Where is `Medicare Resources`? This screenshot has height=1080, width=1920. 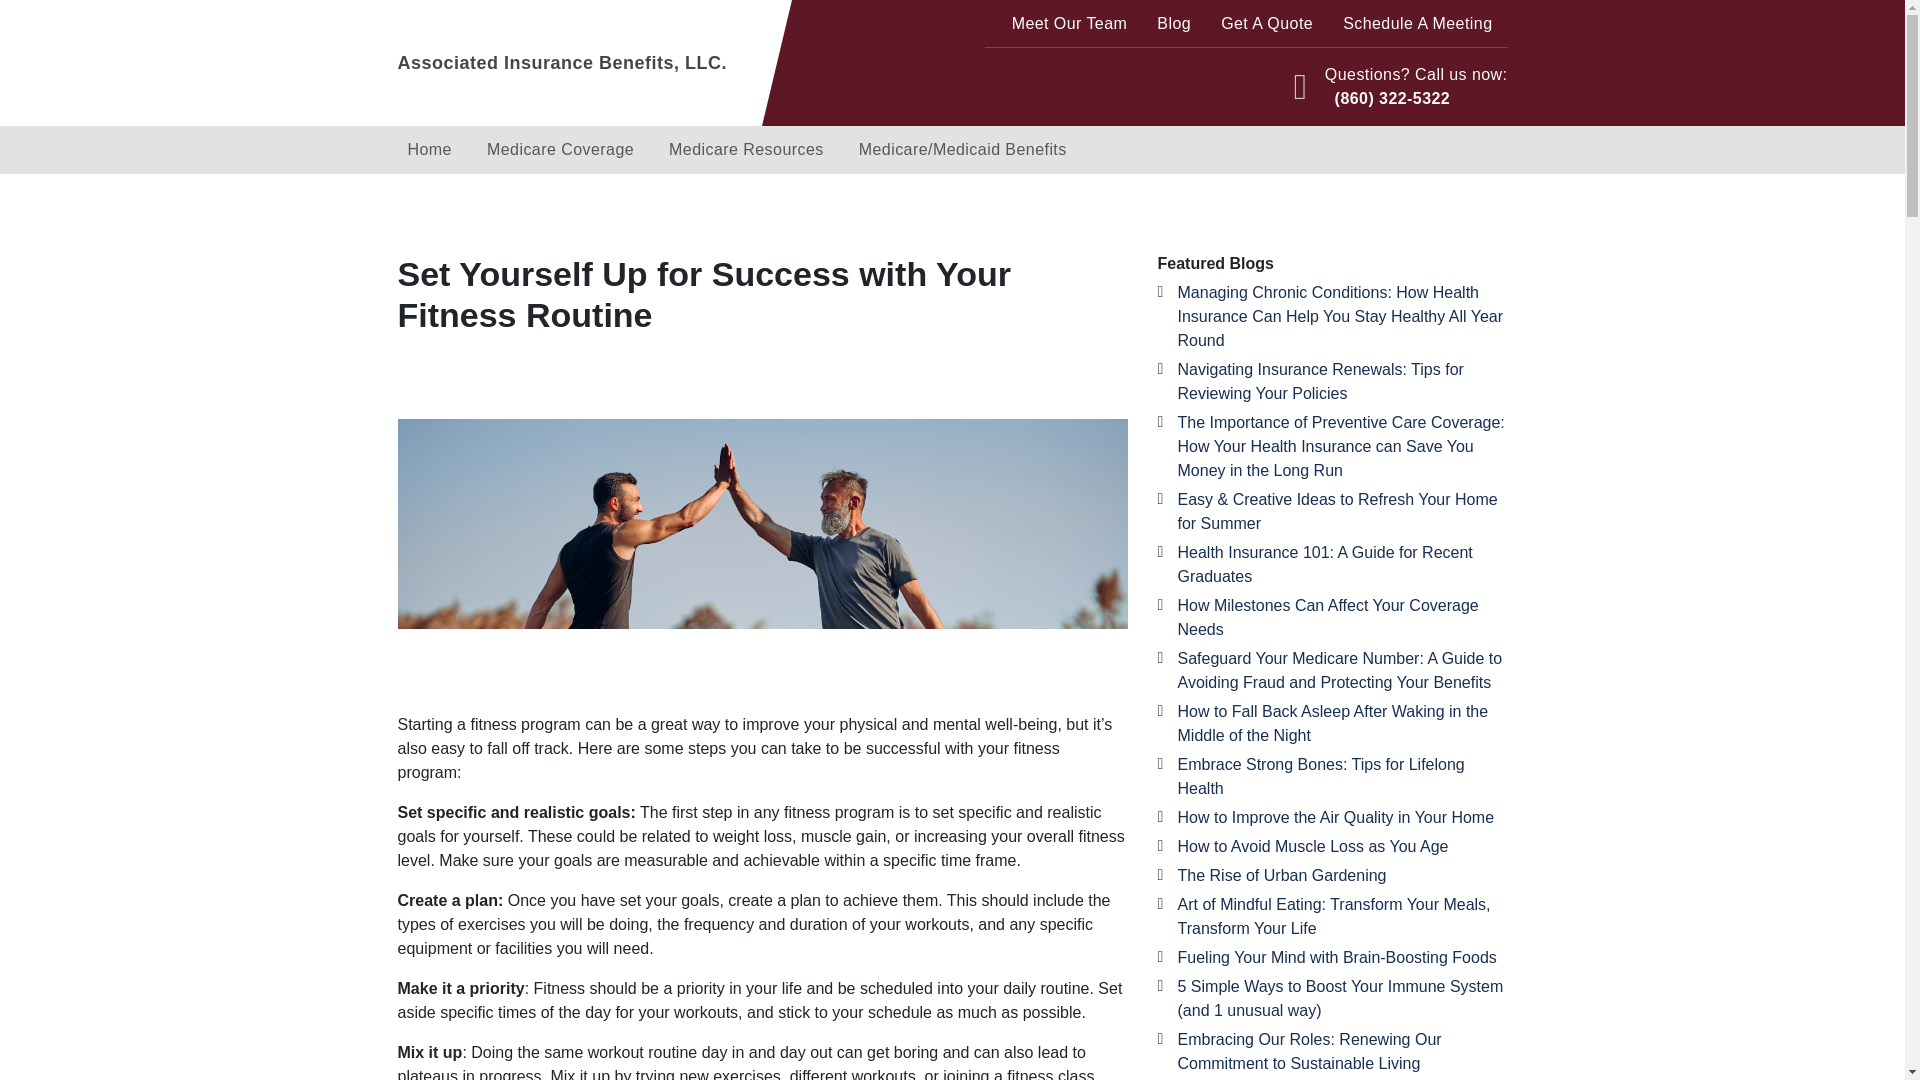 Medicare Resources is located at coordinates (746, 150).